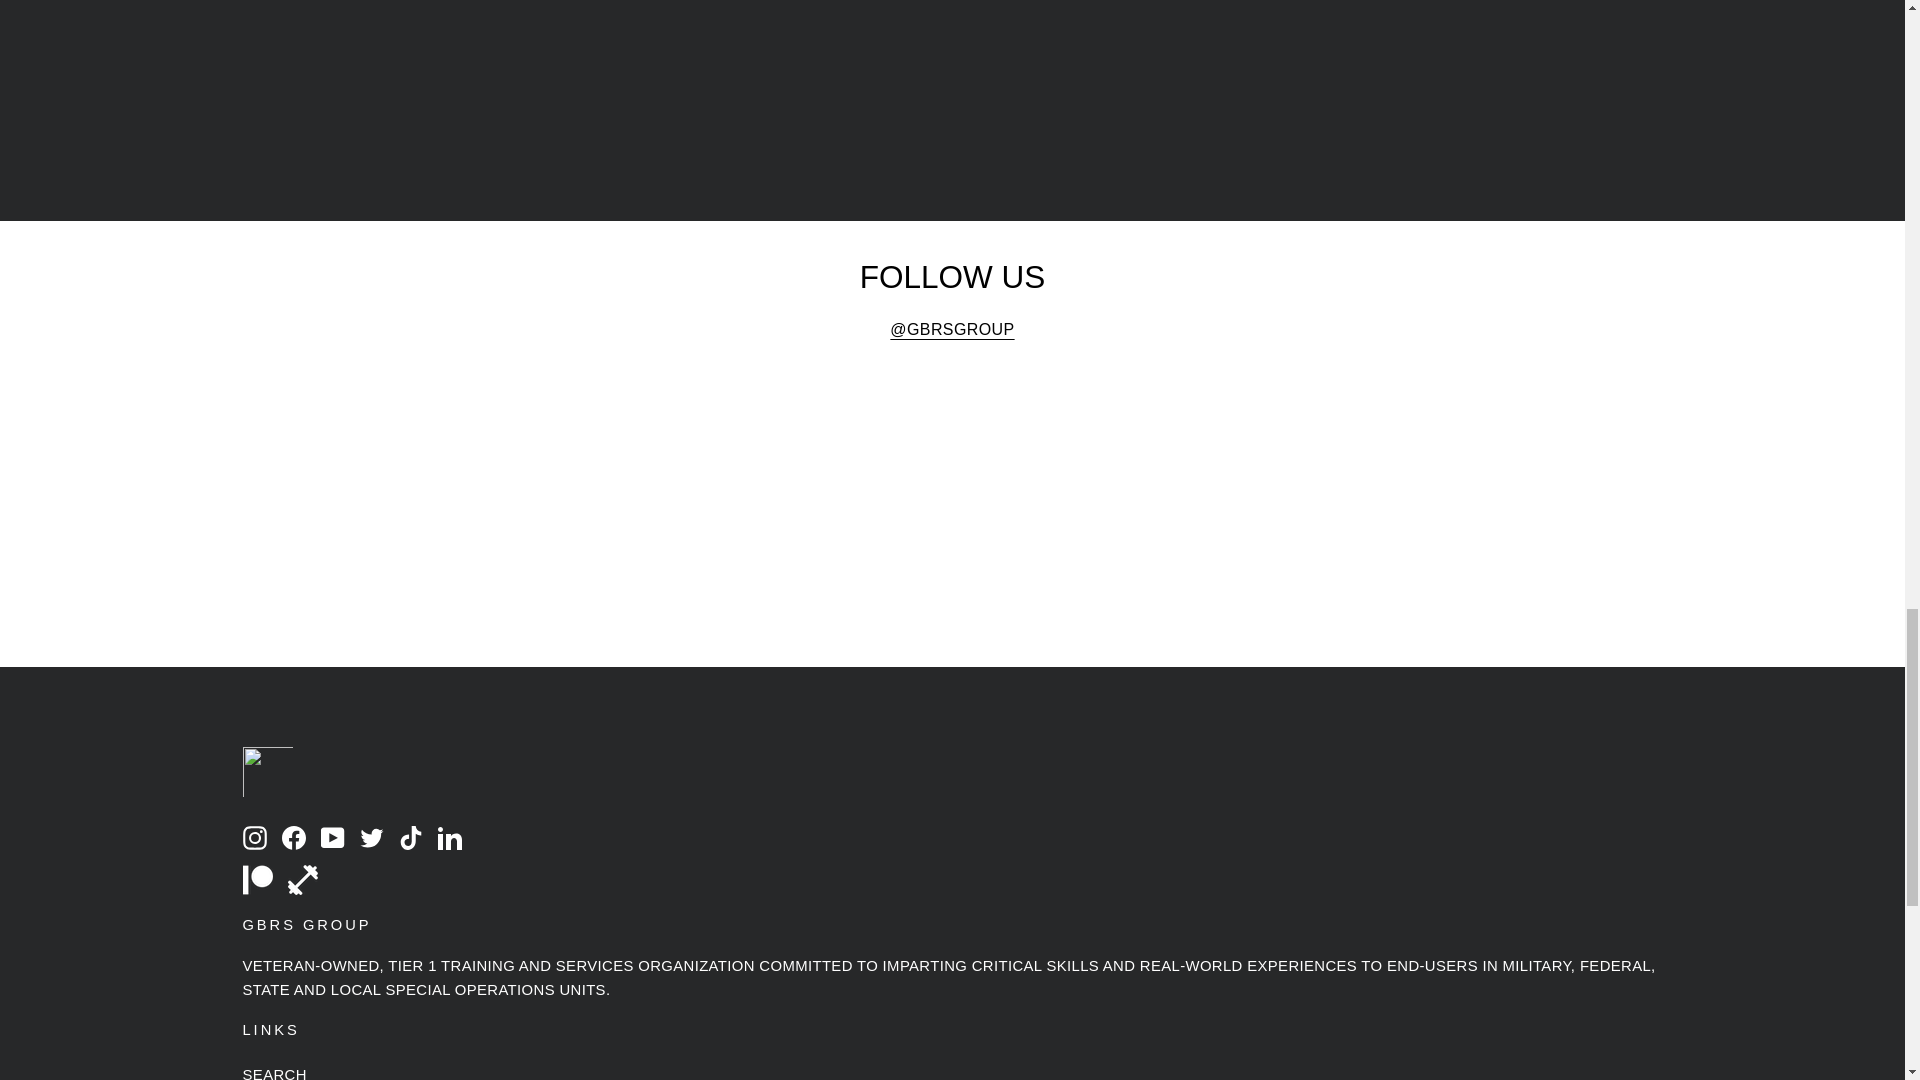  Describe the element at coordinates (254, 836) in the screenshot. I see `GBRS Group on Instagram` at that location.